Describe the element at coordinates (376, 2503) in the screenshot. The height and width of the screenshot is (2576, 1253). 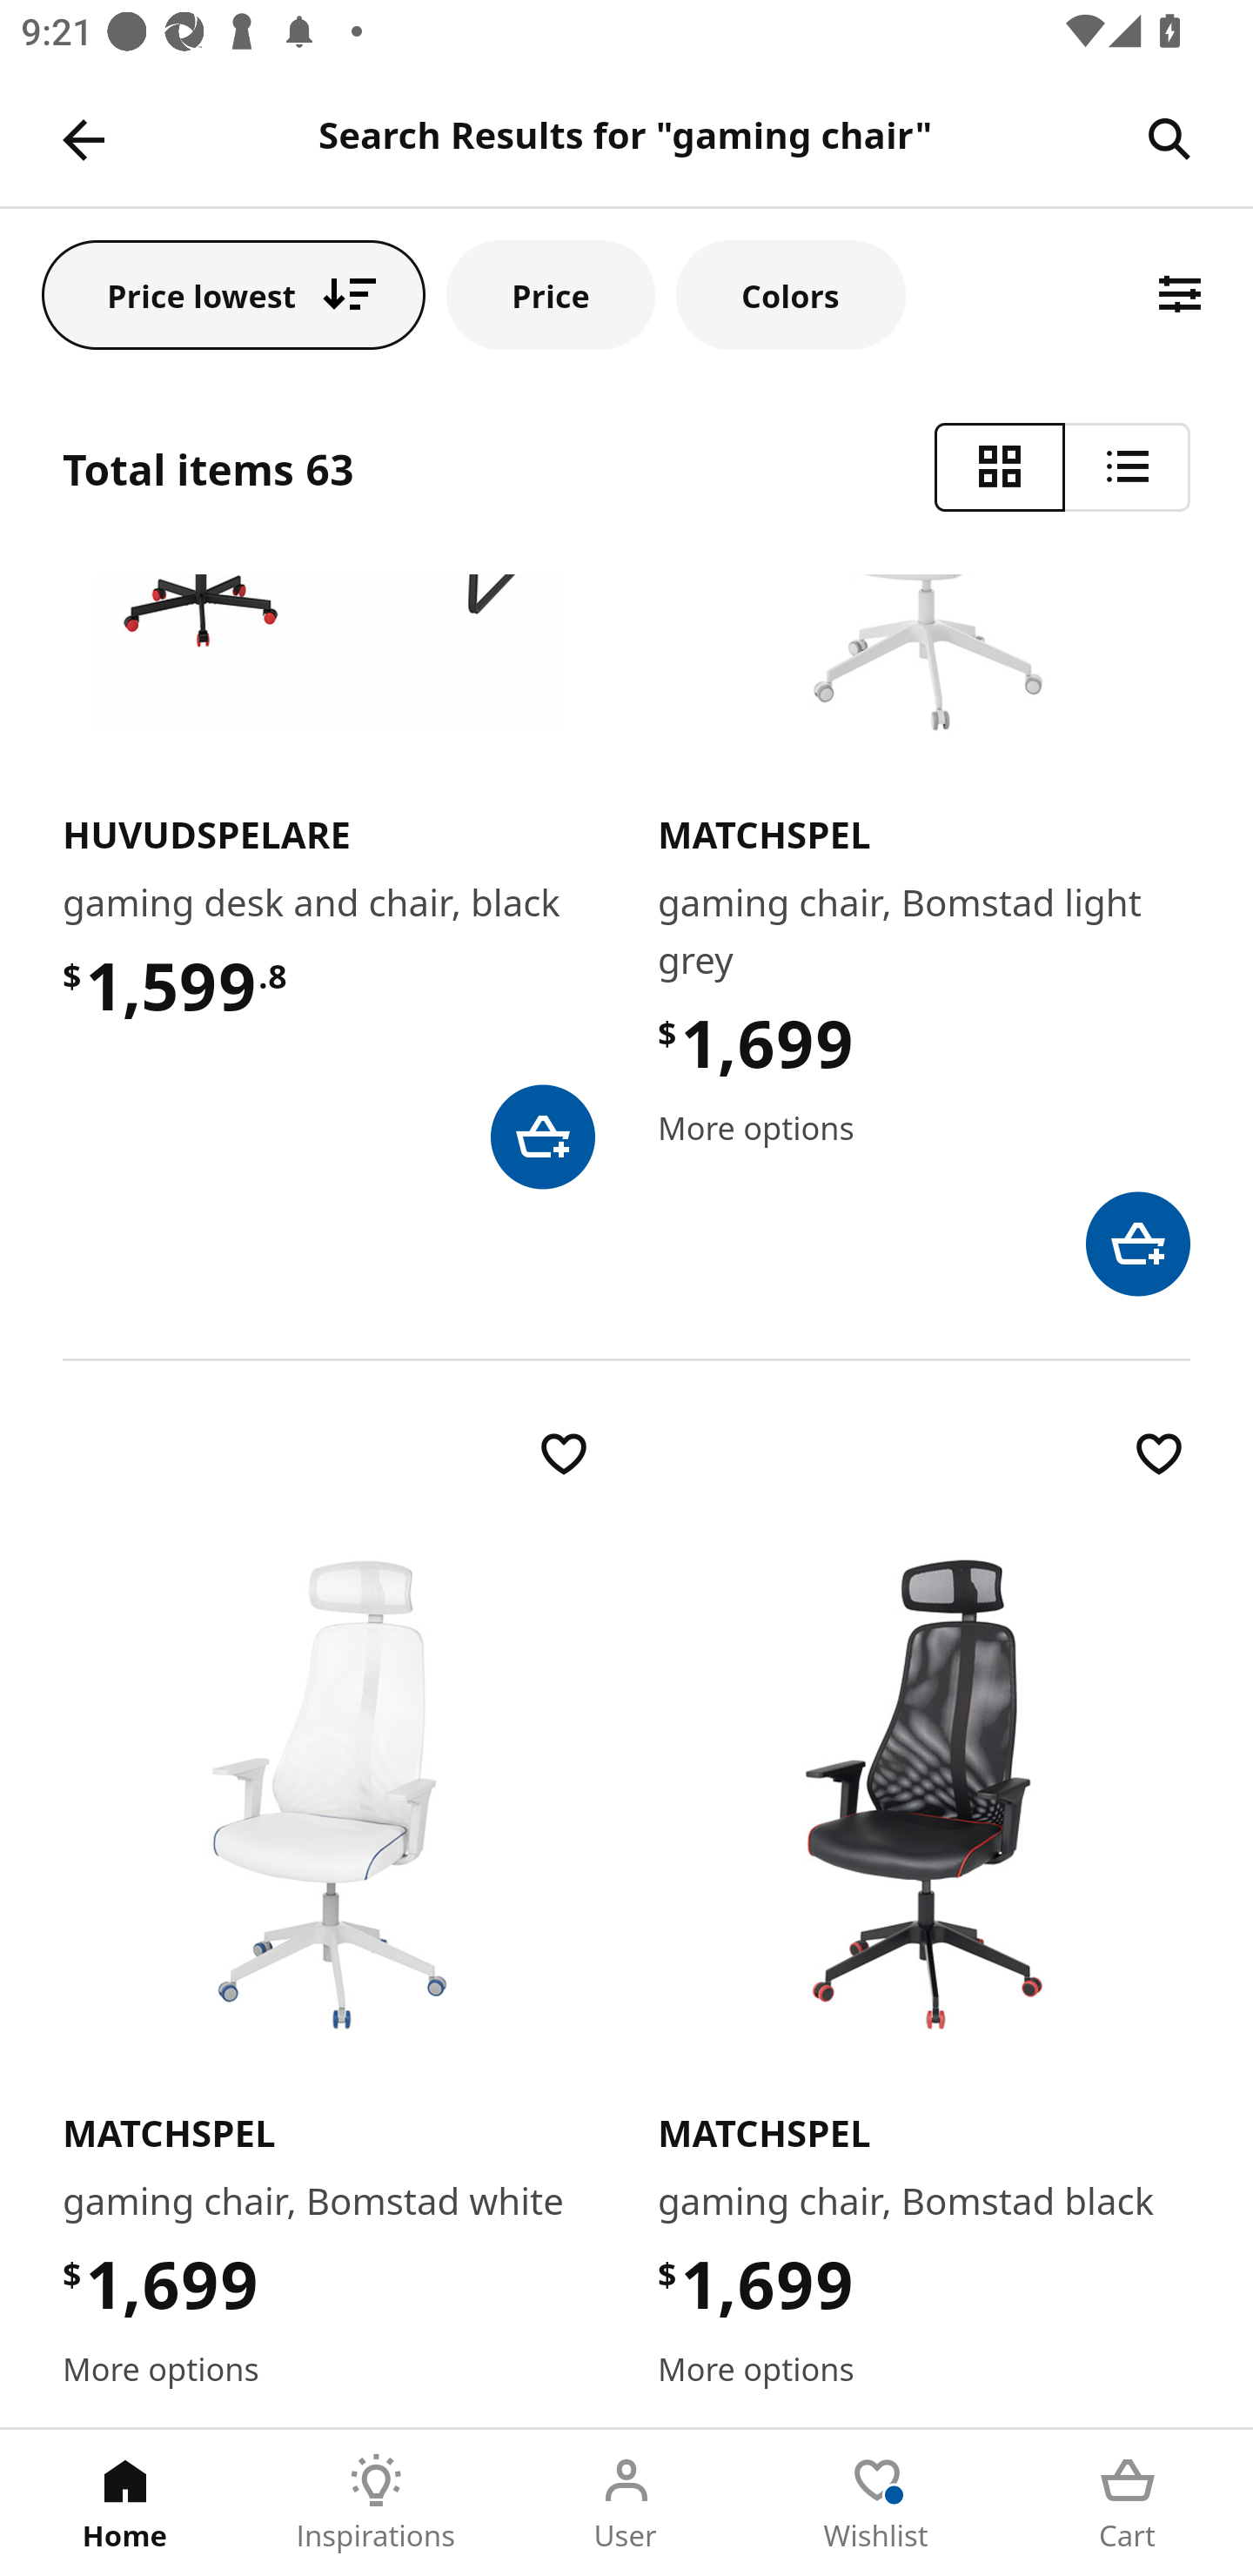
I see `Inspirations
Tab 2 of 5` at that location.